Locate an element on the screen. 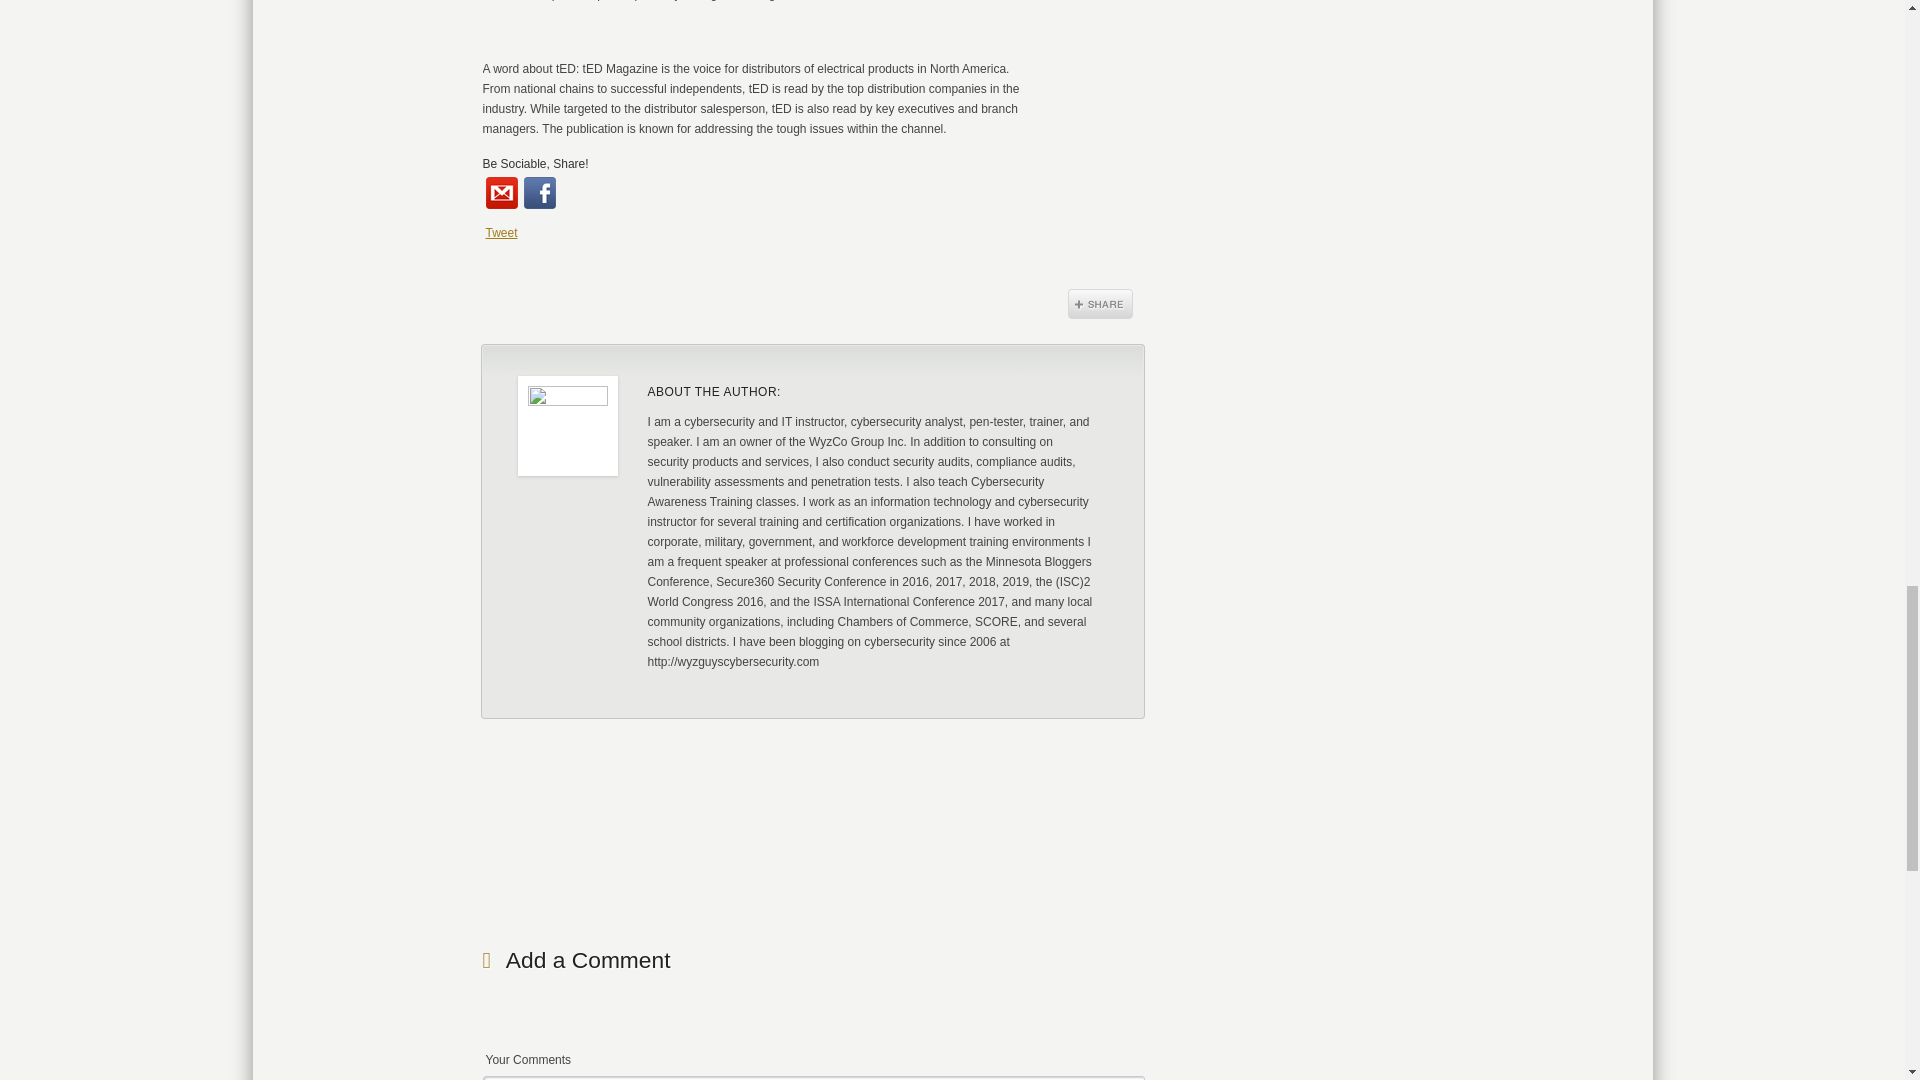 The image size is (1920, 1080). Be Sociable, Share! is located at coordinates (534, 163).